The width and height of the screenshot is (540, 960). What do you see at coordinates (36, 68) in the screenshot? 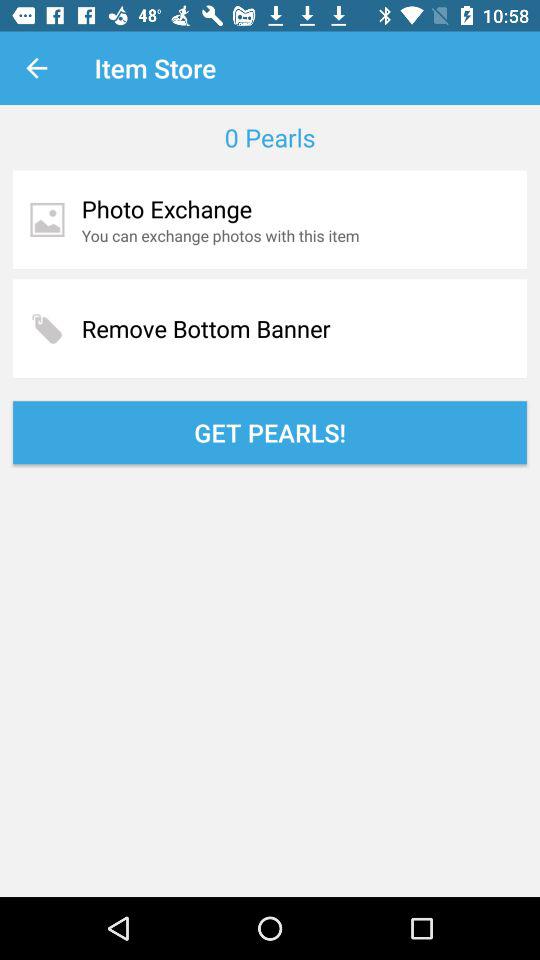
I see `launch item next to item store` at bounding box center [36, 68].